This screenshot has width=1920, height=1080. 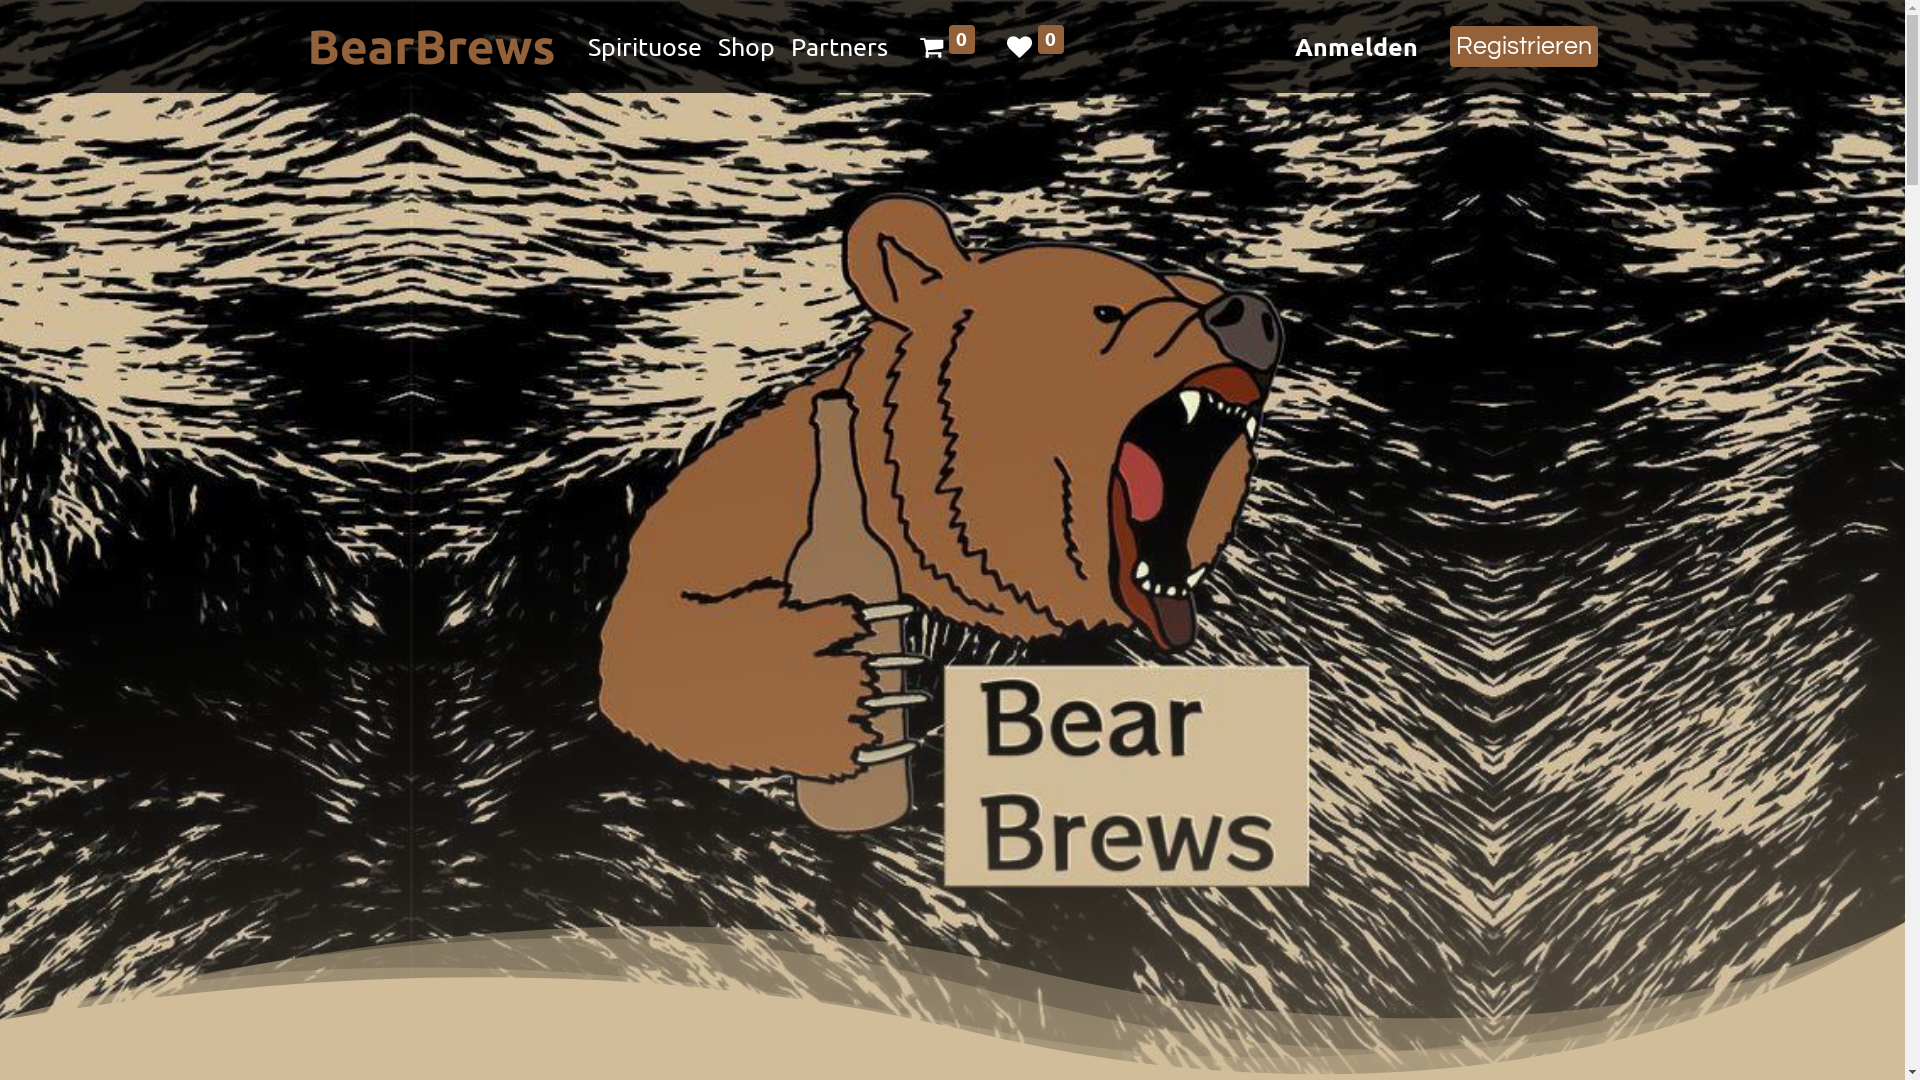 What do you see at coordinates (1356, 47) in the screenshot?
I see `Anmelden` at bounding box center [1356, 47].